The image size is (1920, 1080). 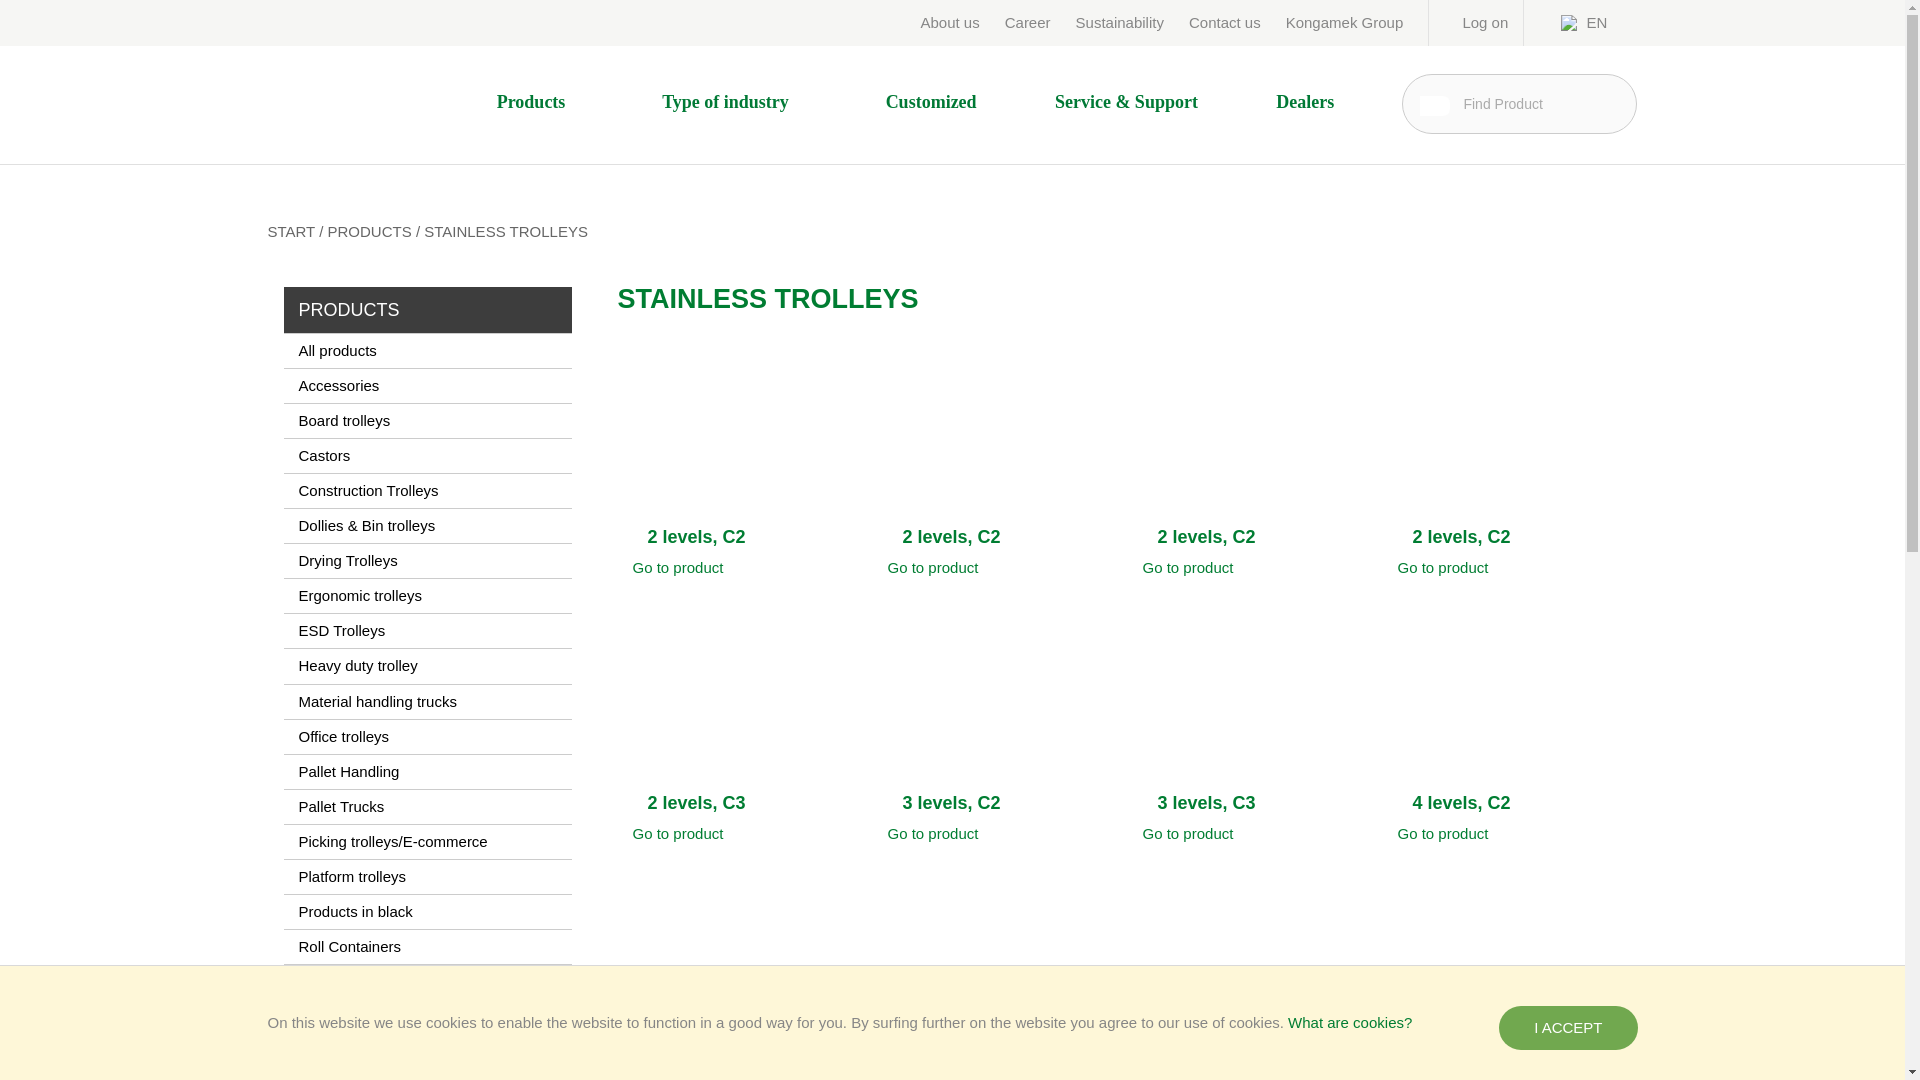 I want to click on Career, so click(x=1027, y=22).